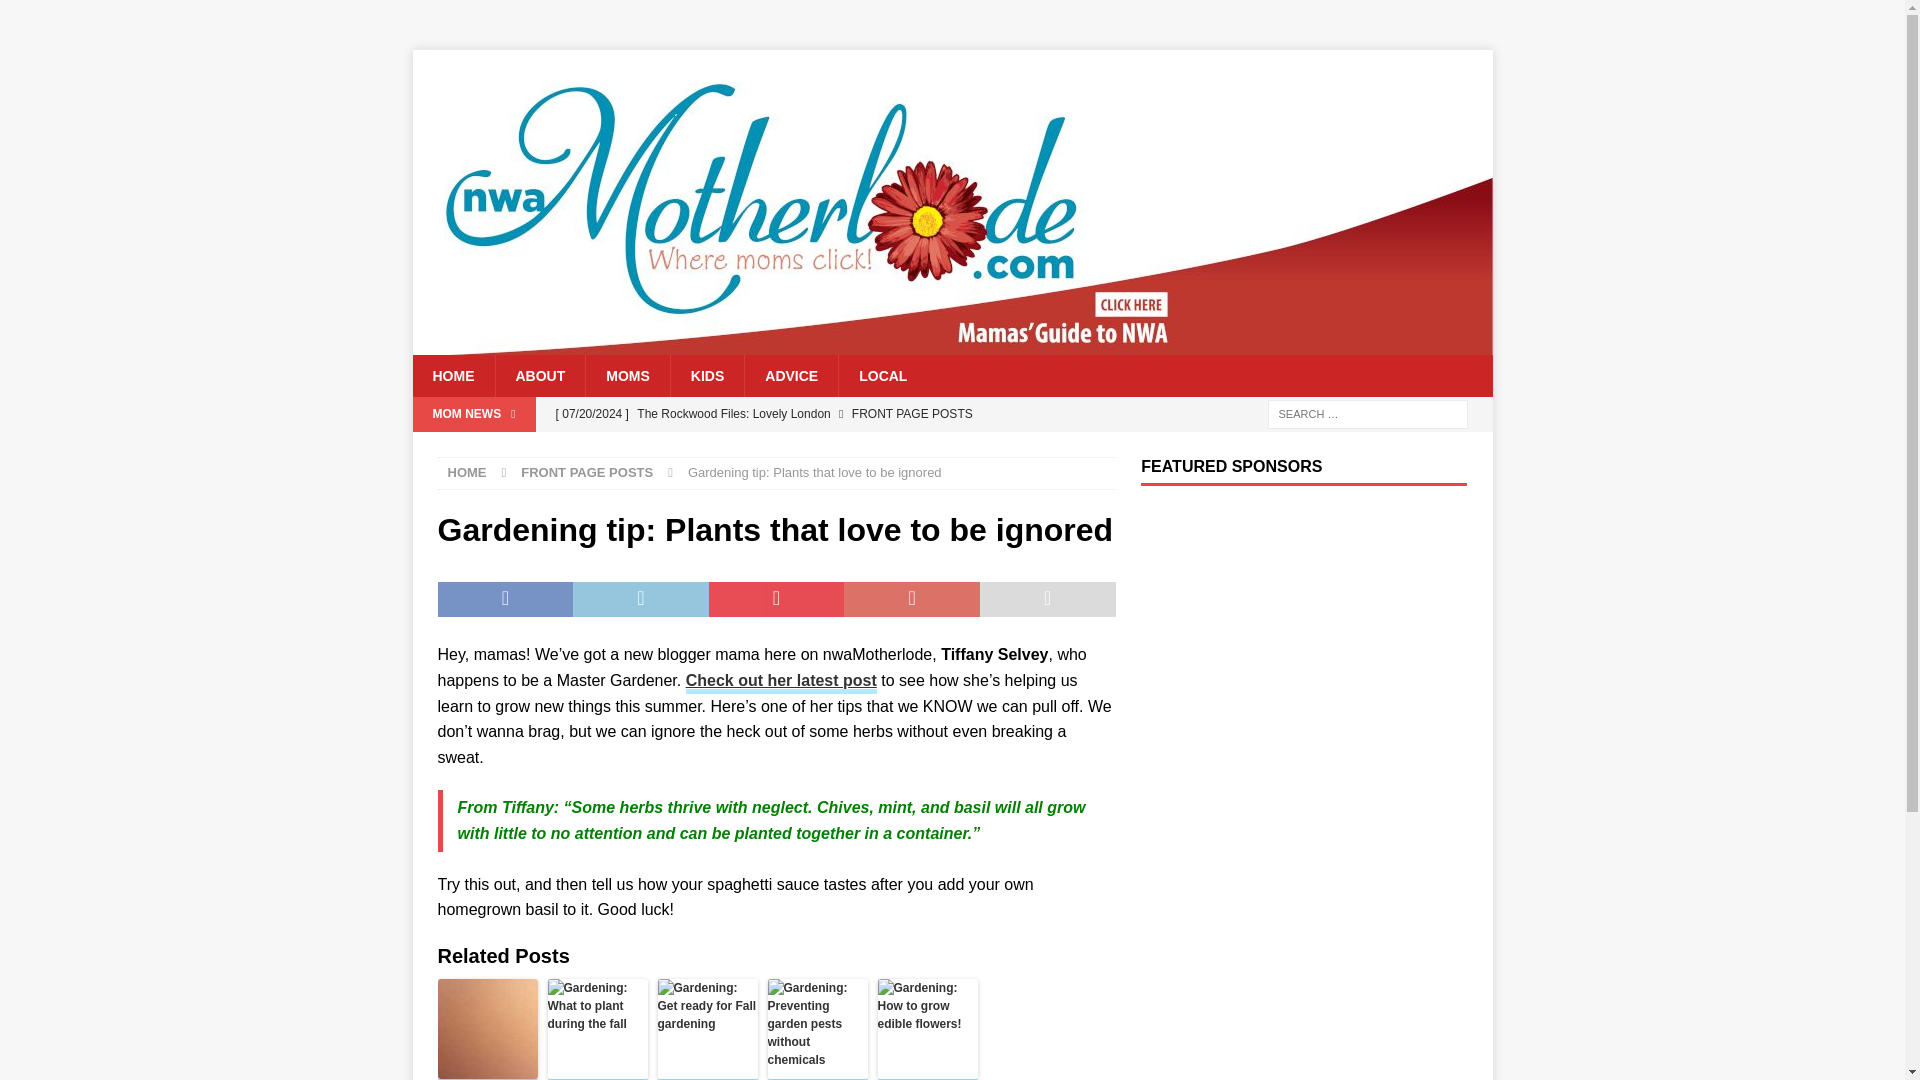 Image resolution: width=1920 pixels, height=1080 pixels. I want to click on KIDS, so click(707, 376).